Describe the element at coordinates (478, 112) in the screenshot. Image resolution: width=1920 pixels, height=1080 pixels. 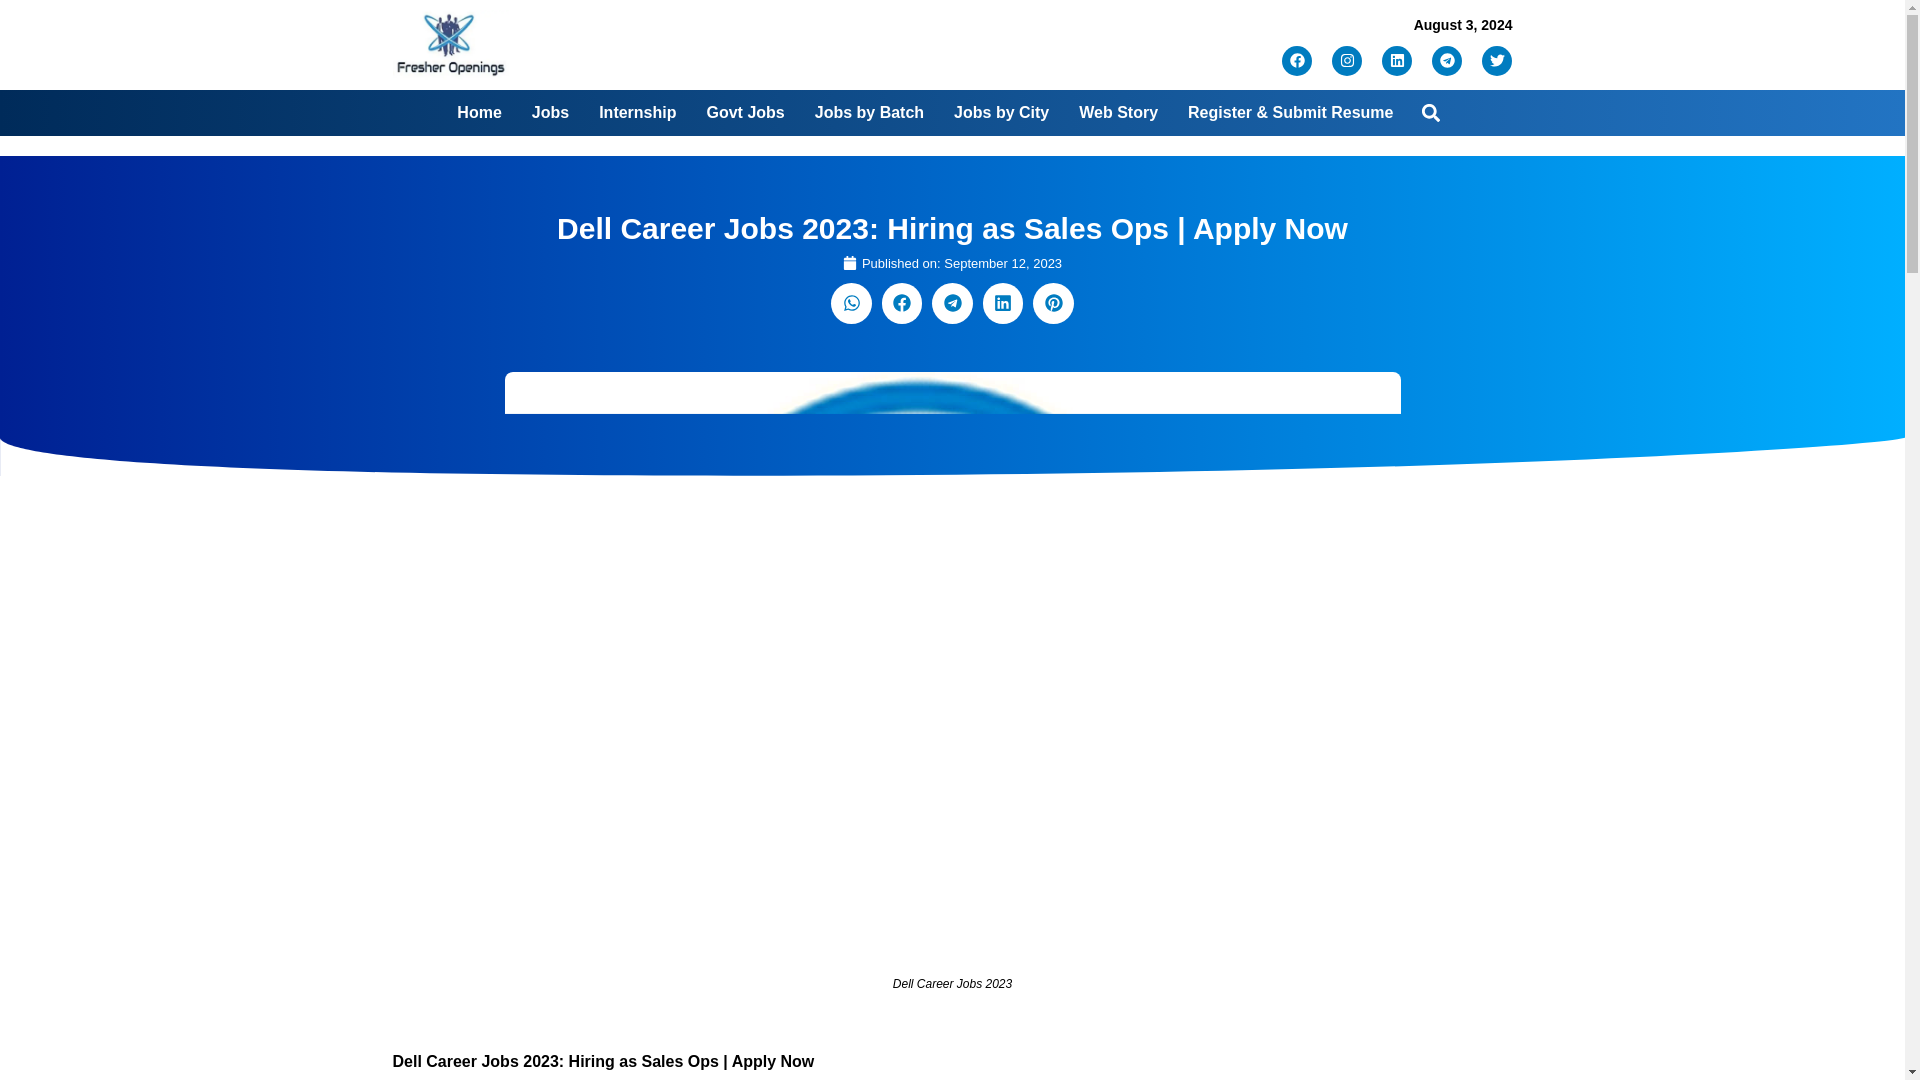
I see `Home` at that location.